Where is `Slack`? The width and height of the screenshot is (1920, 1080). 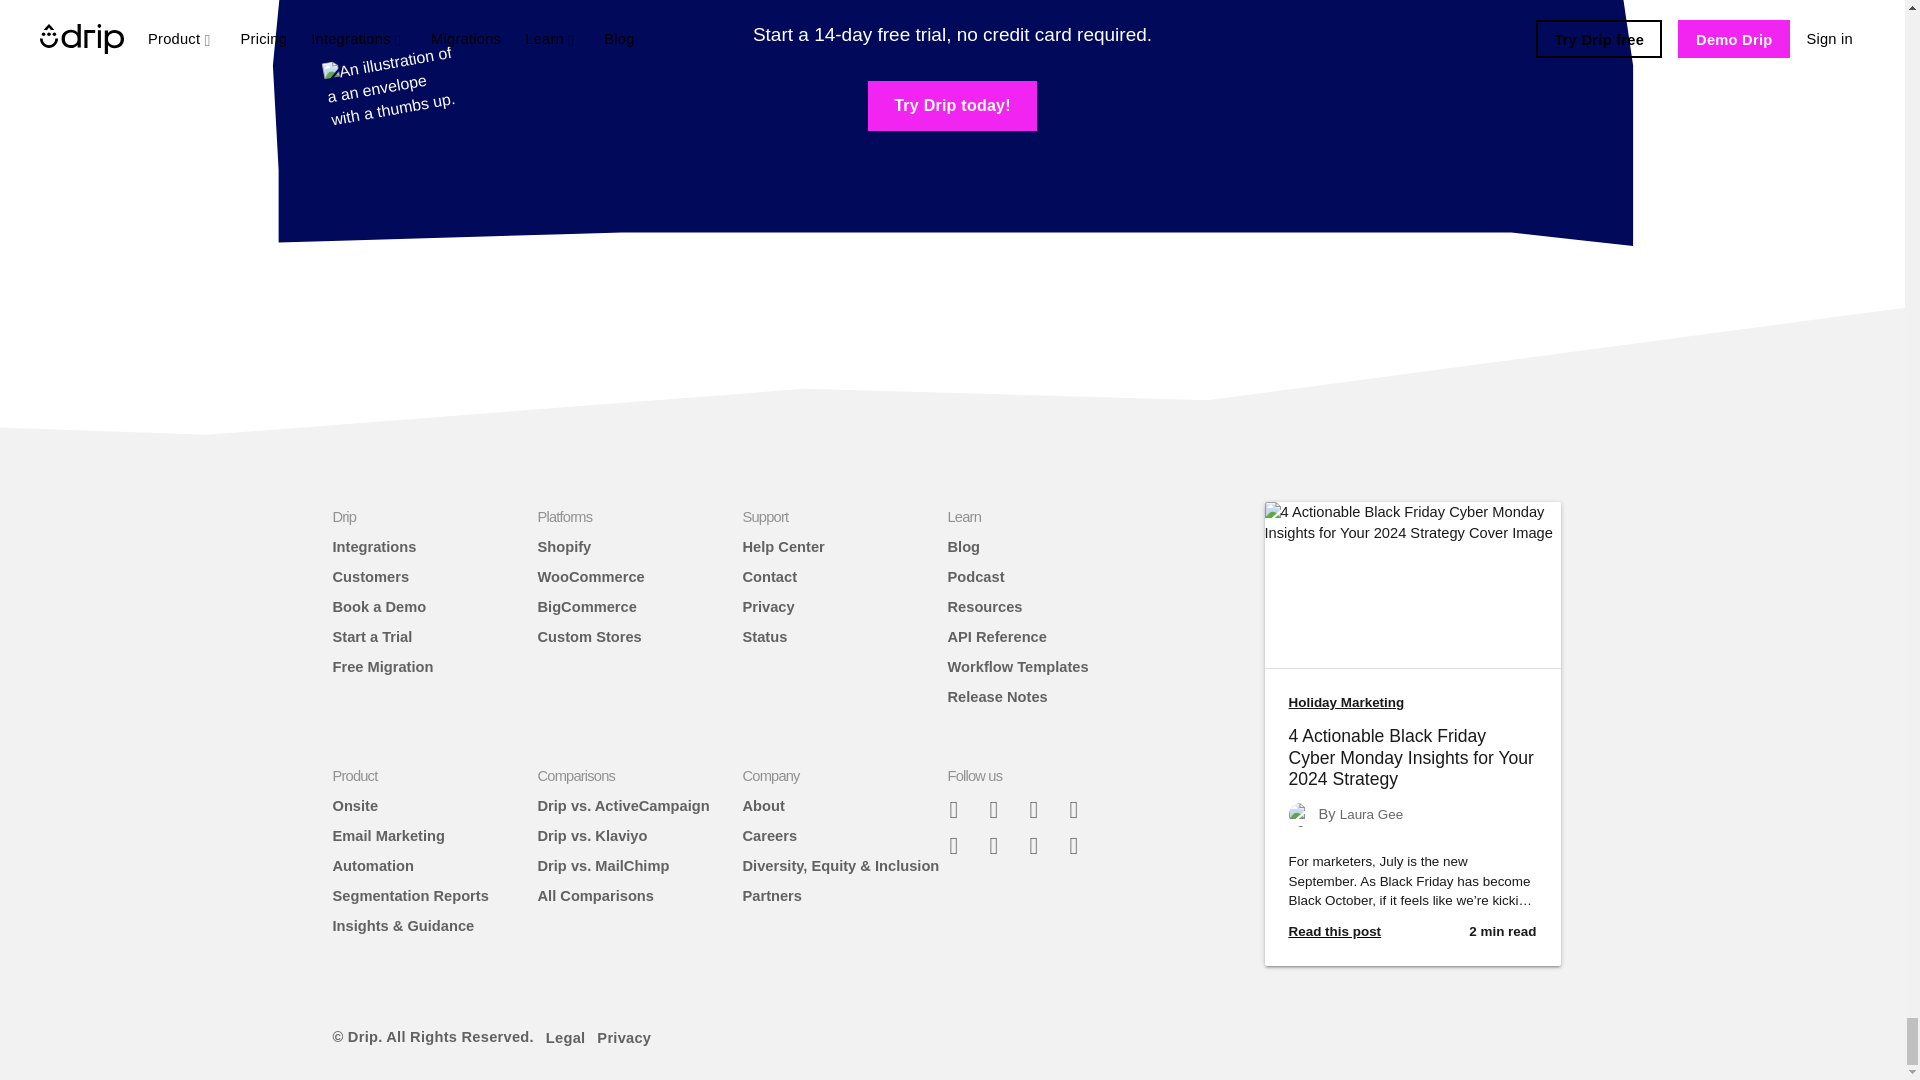
Slack is located at coordinates (962, 808).